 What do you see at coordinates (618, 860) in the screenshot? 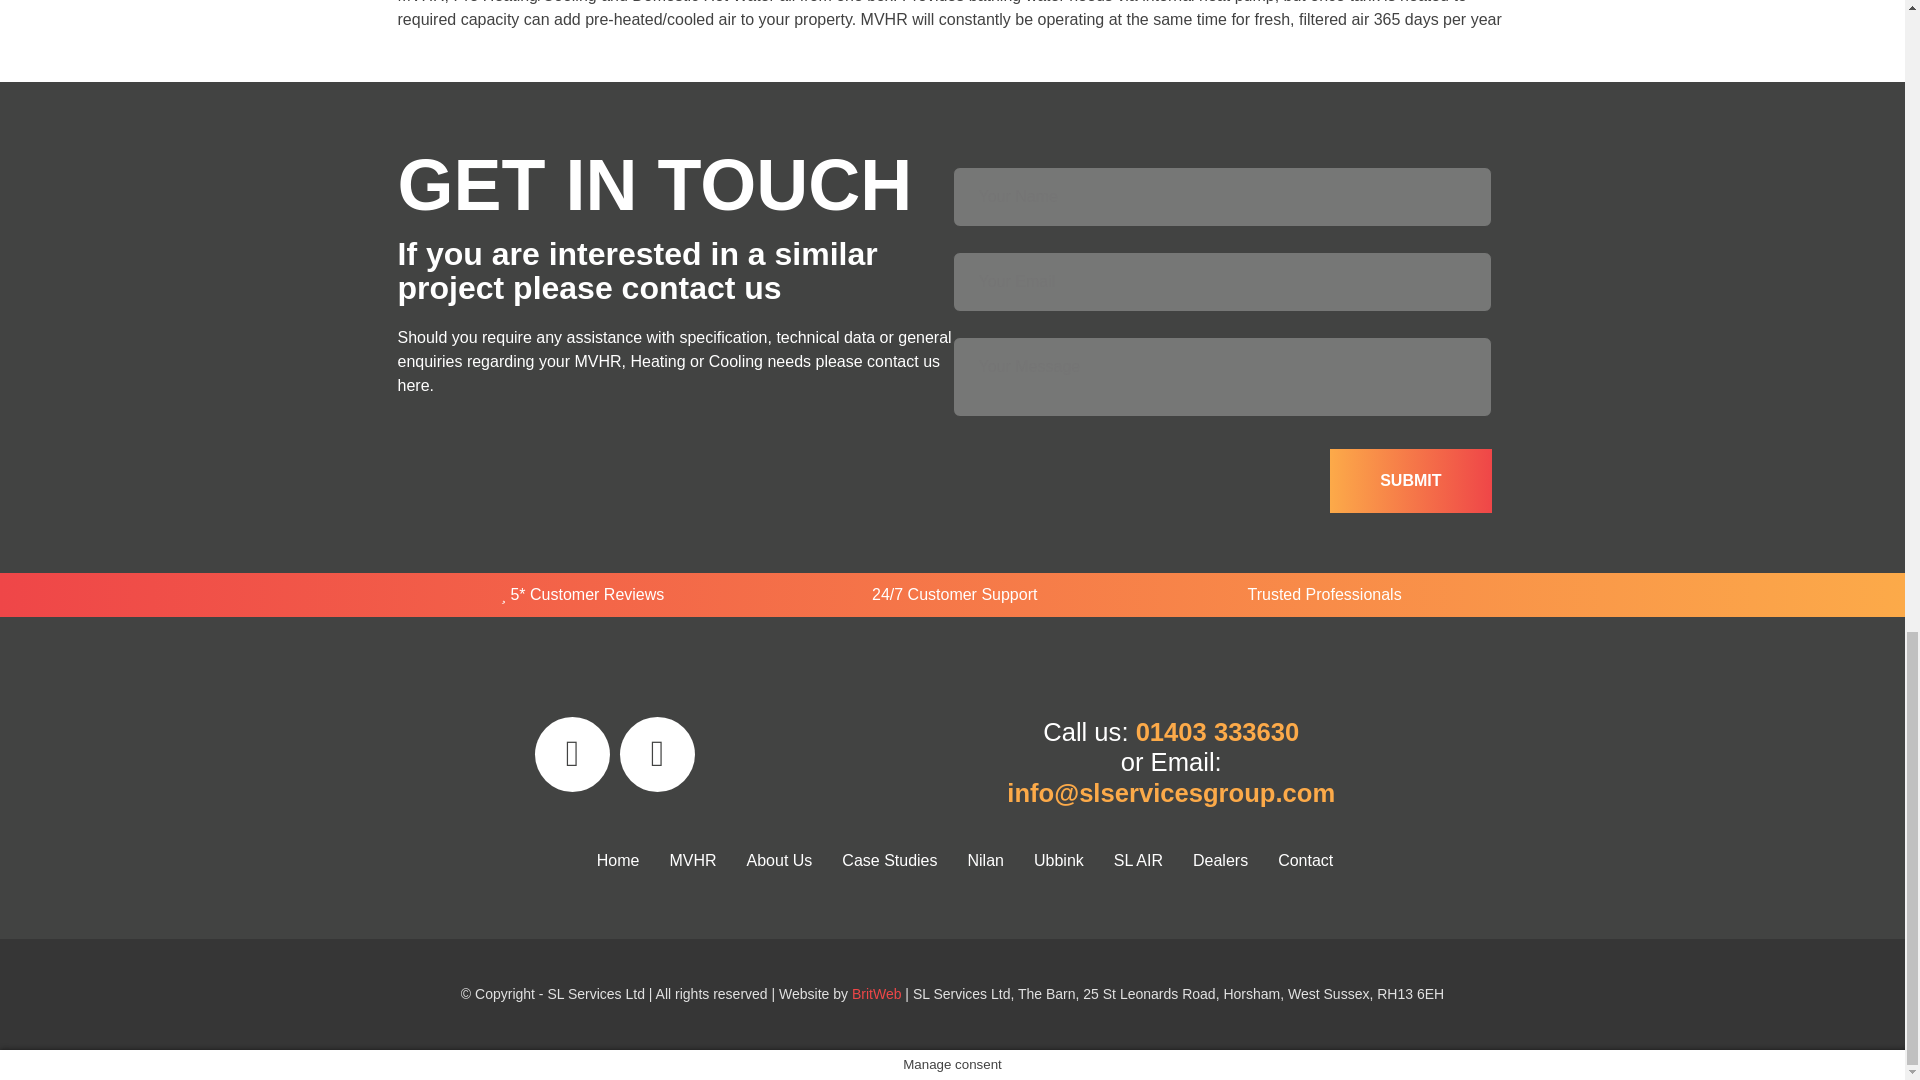
I see `Home` at bounding box center [618, 860].